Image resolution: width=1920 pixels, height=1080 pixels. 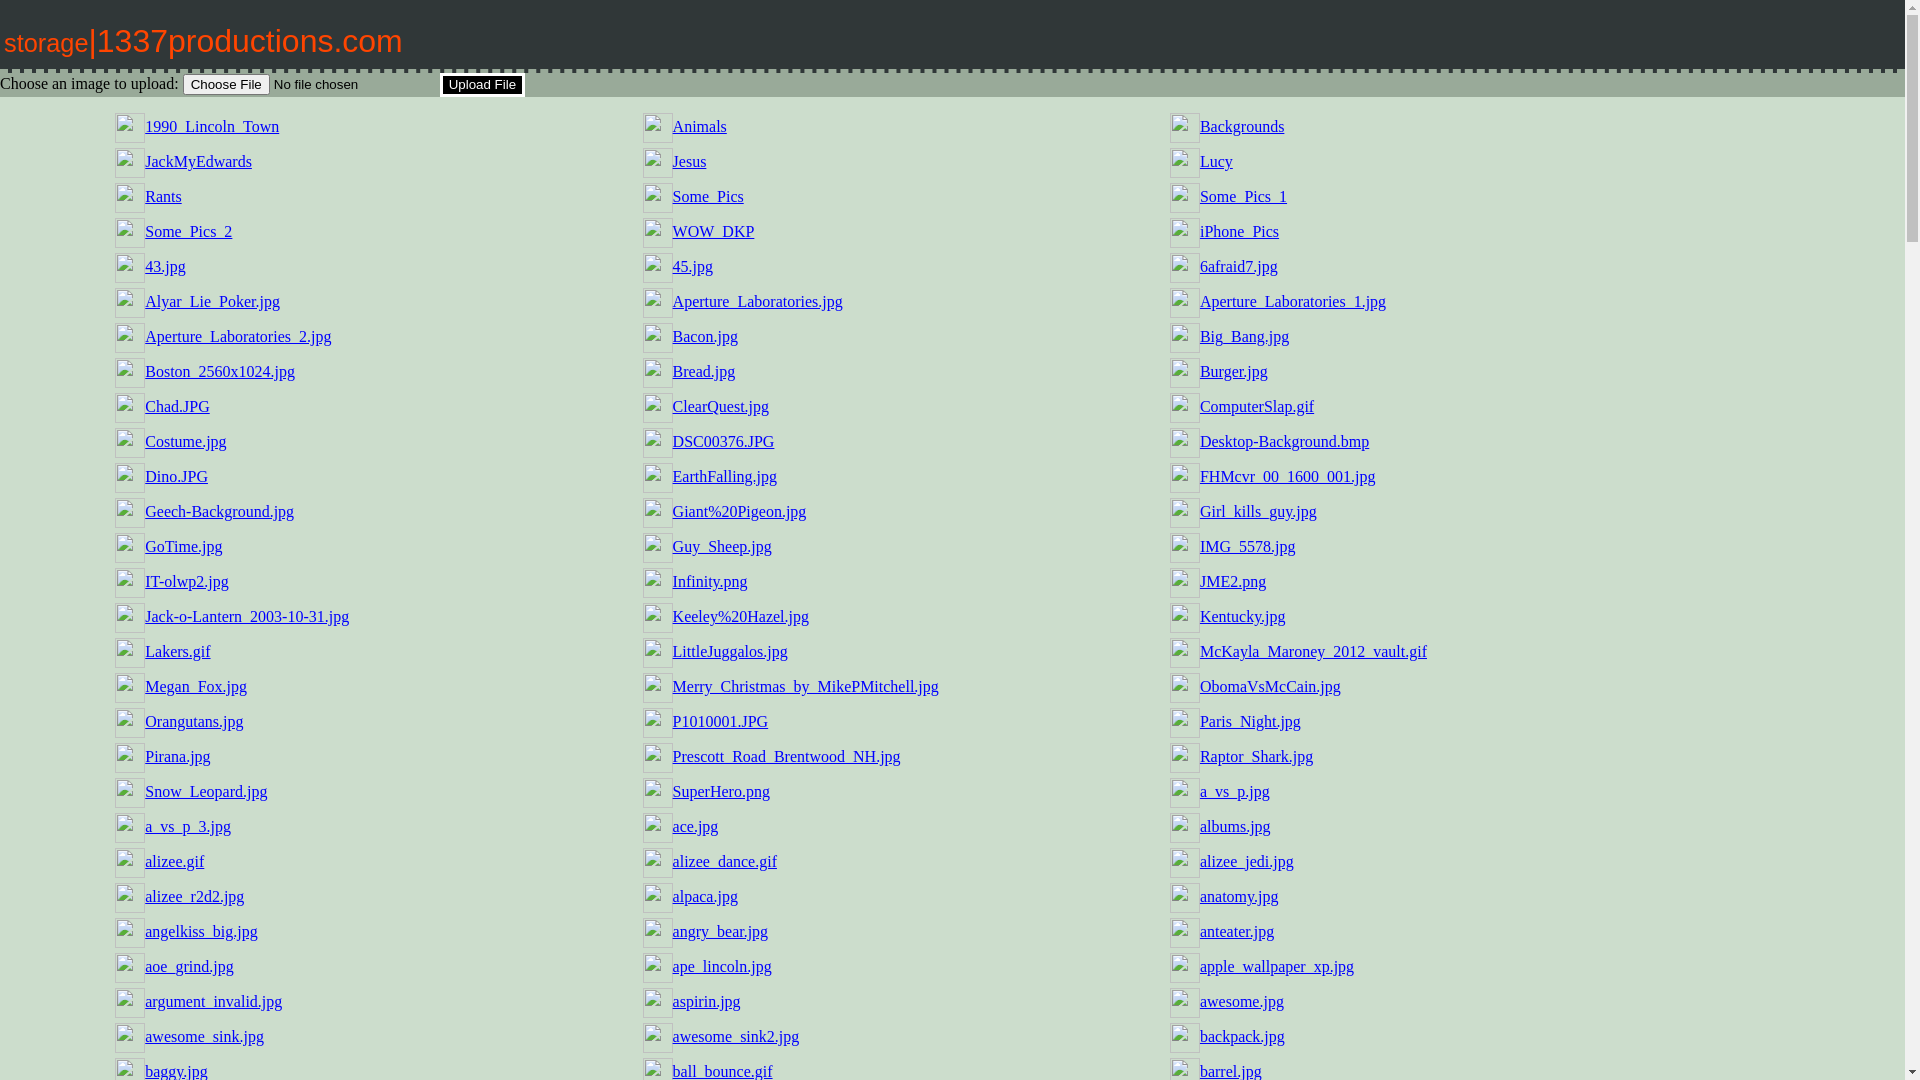 I want to click on IT-olwp2.jpg, so click(x=186, y=582).